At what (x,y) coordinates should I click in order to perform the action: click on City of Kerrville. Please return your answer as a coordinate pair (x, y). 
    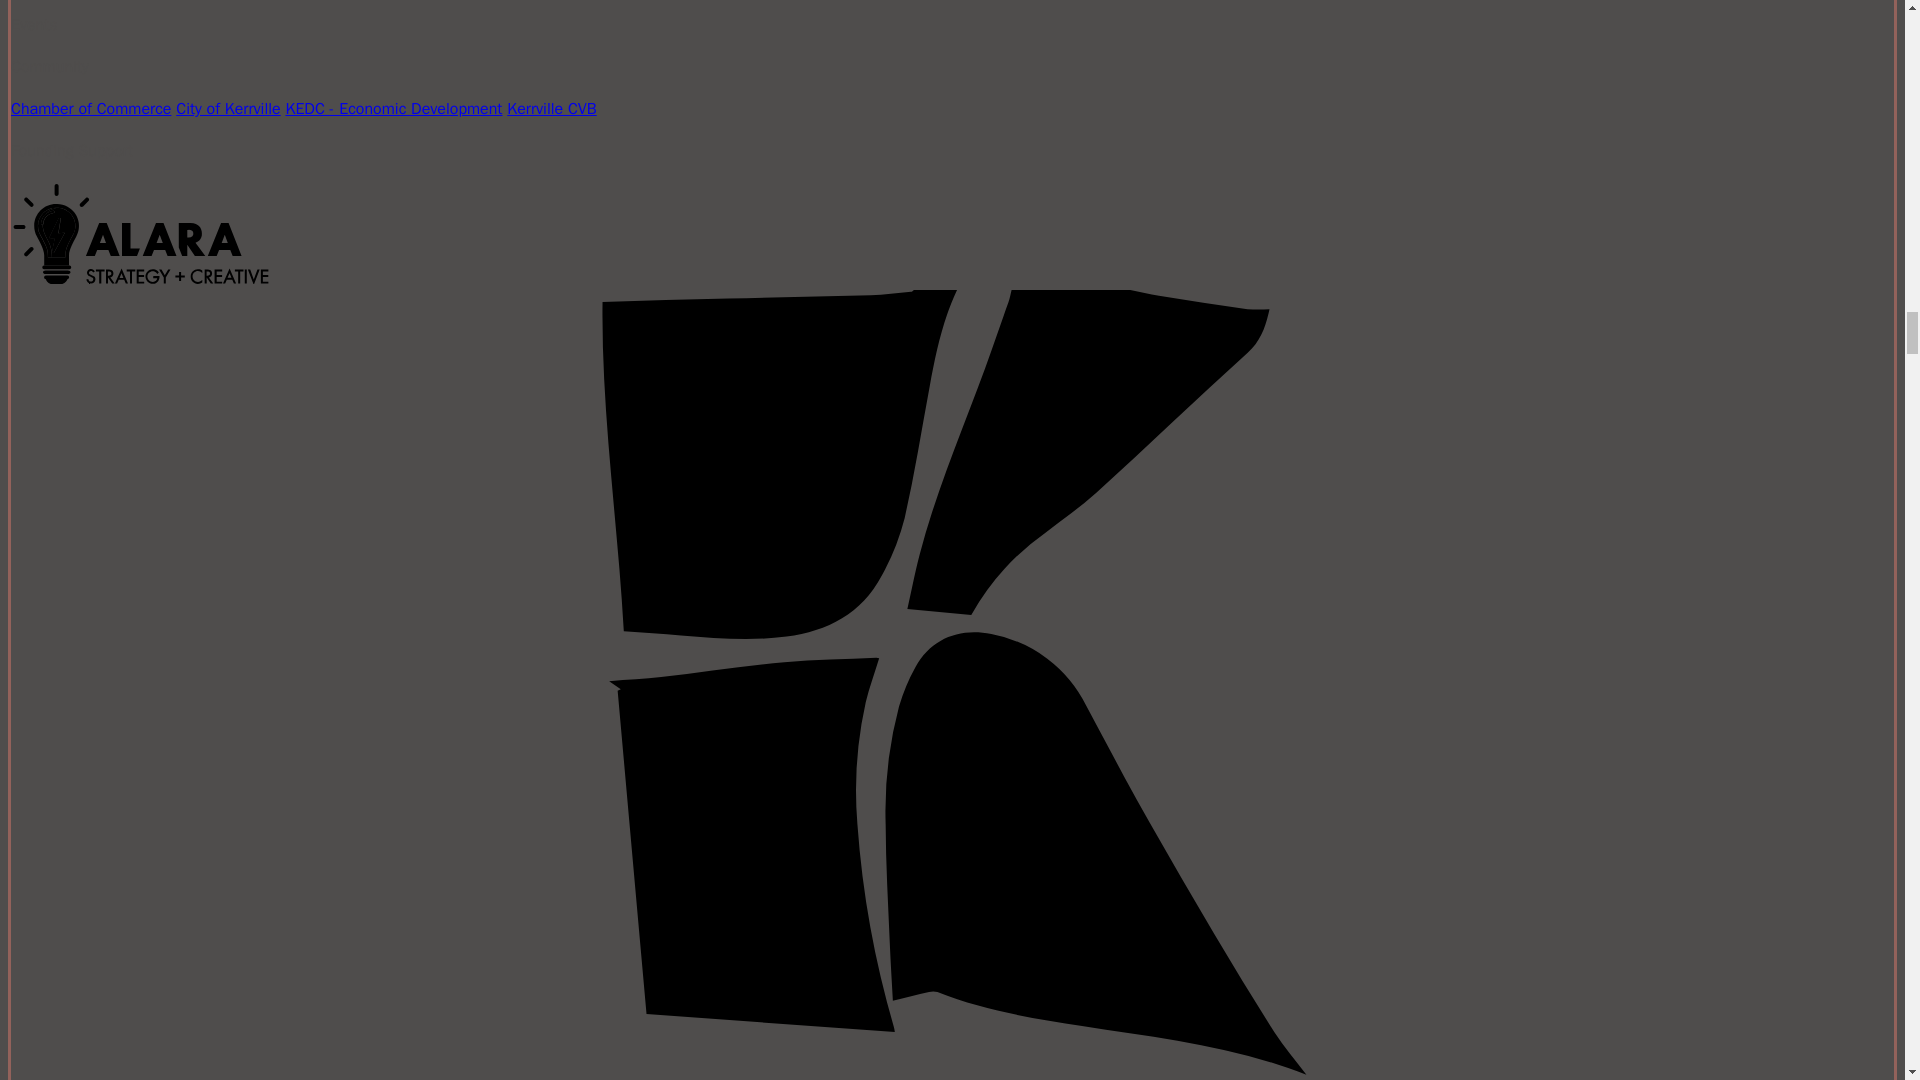
    Looking at the image, I should click on (228, 108).